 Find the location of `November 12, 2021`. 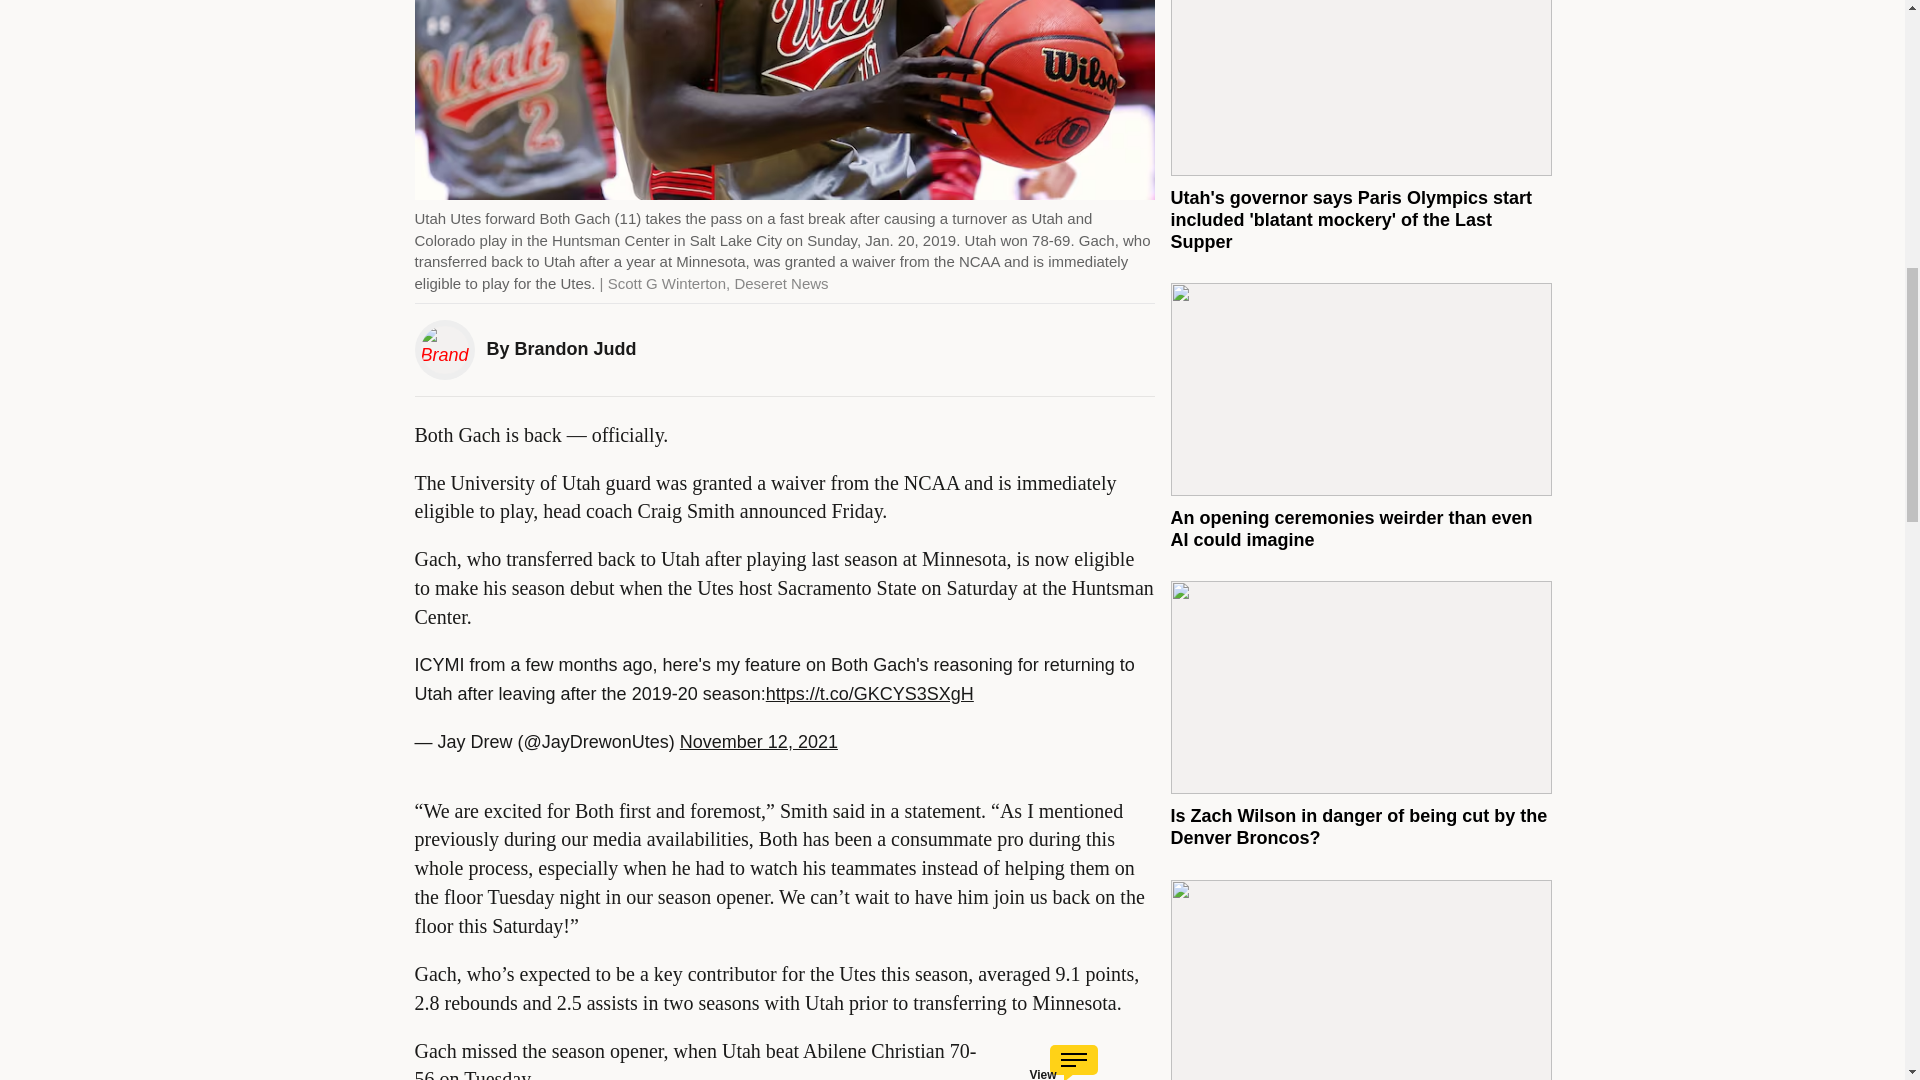

November 12, 2021 is located at coordinates (758, 742).